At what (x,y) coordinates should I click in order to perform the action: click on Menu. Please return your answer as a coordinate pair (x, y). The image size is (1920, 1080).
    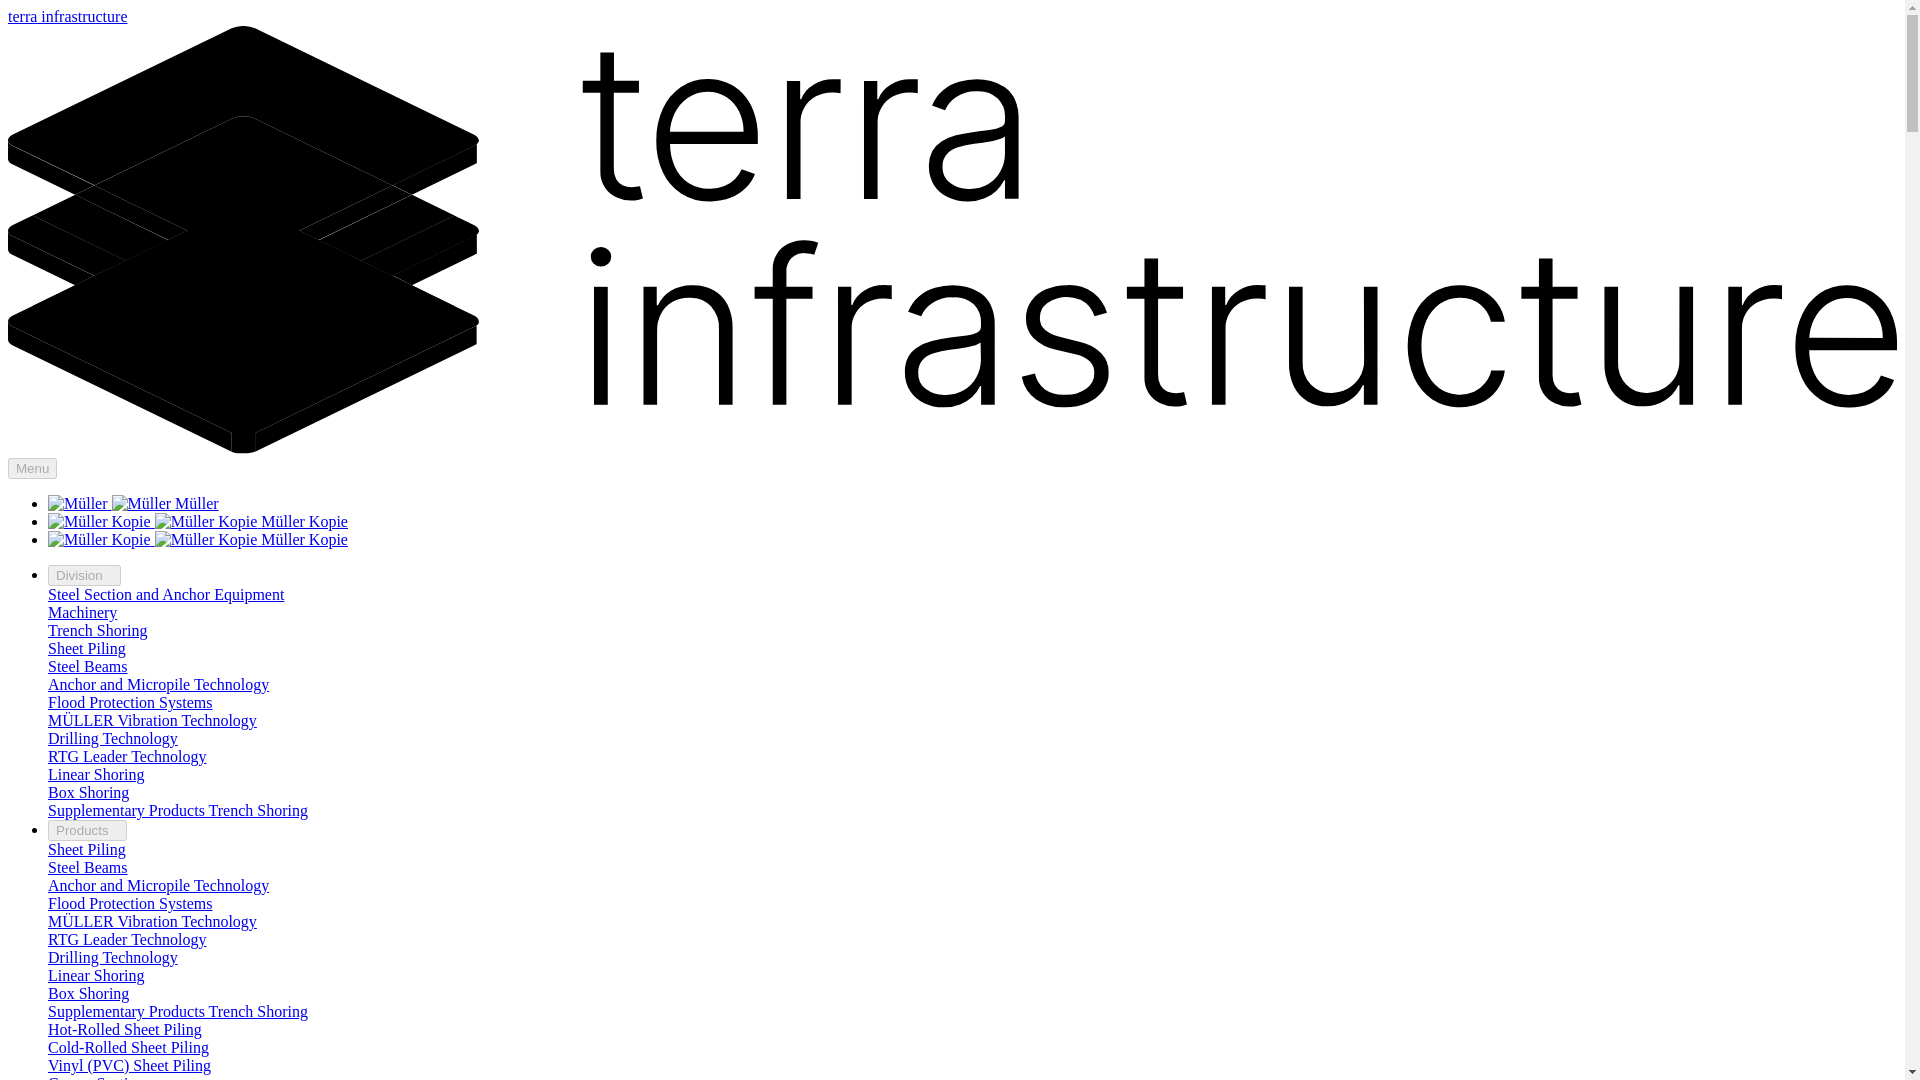
    Looking at the image, I should click on (32, 468).